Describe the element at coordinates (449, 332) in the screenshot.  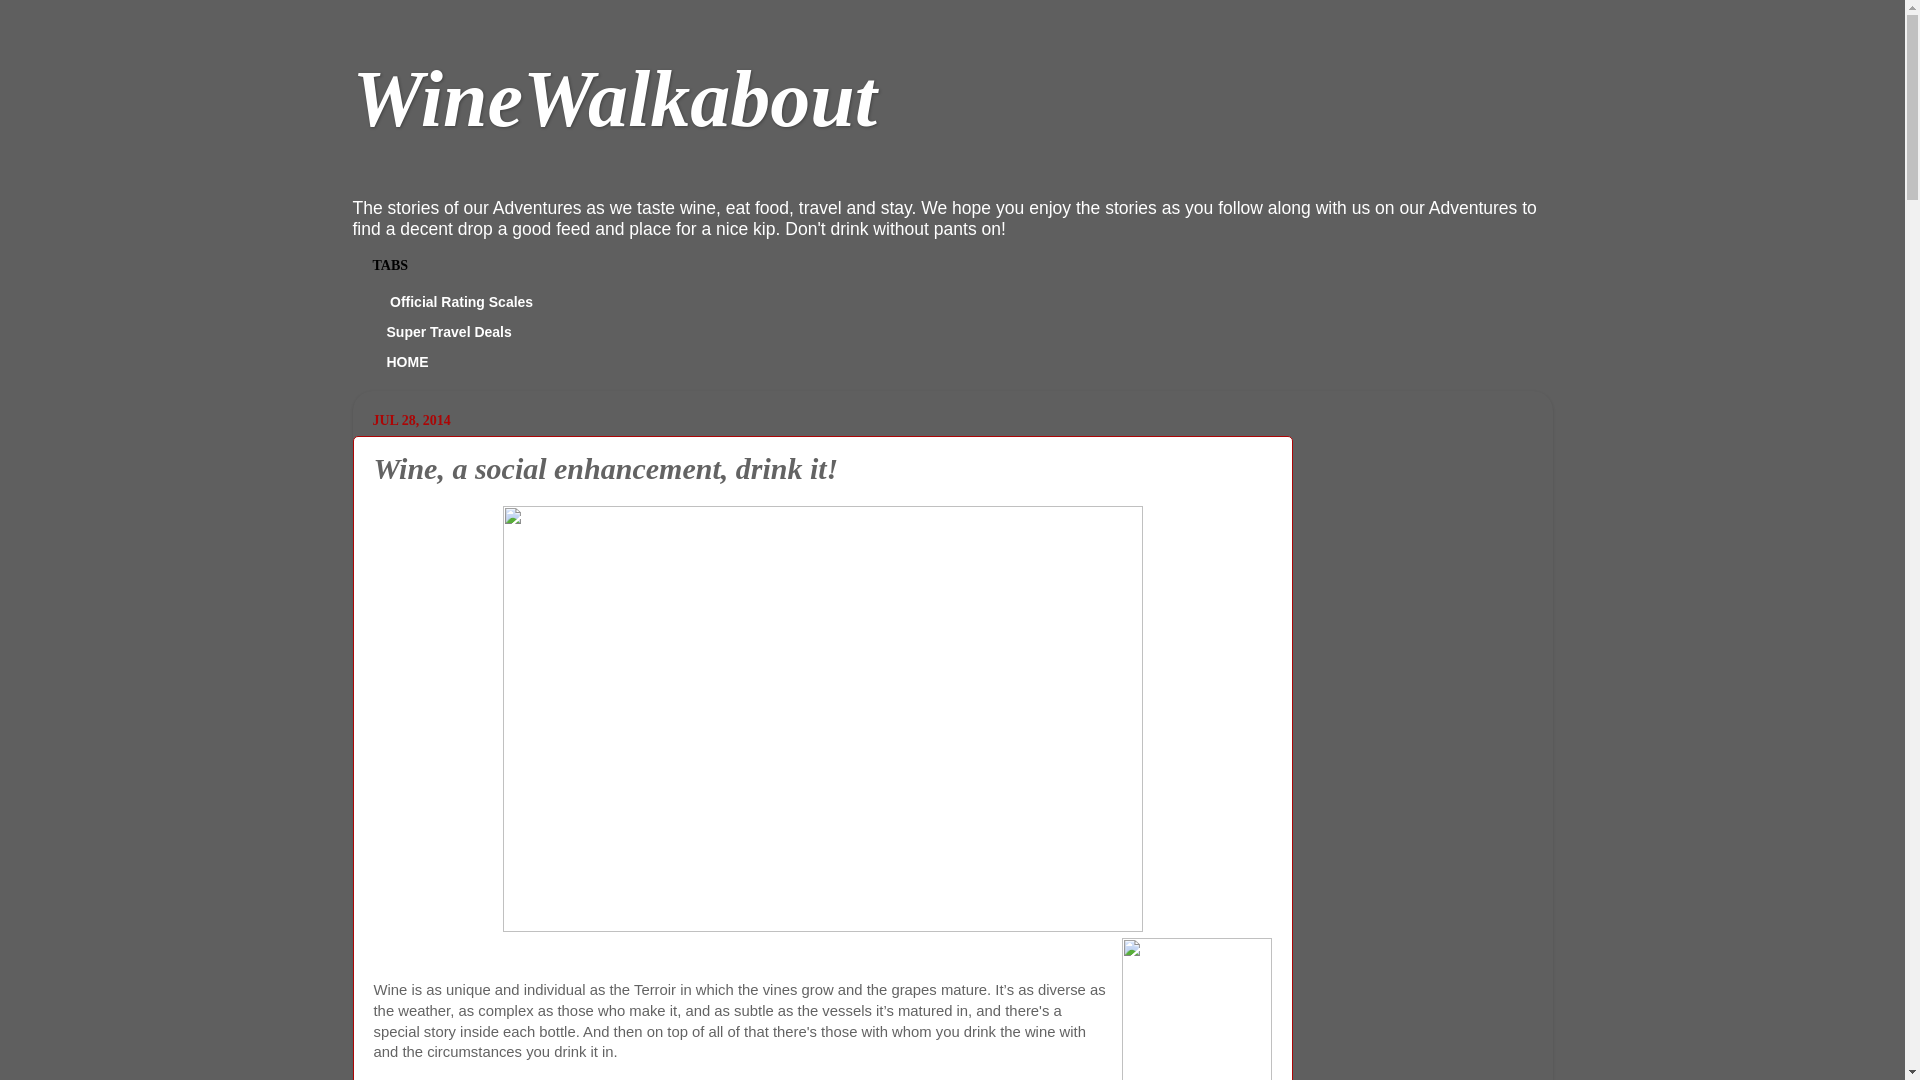
I see `Super Travel Deals` at that location.